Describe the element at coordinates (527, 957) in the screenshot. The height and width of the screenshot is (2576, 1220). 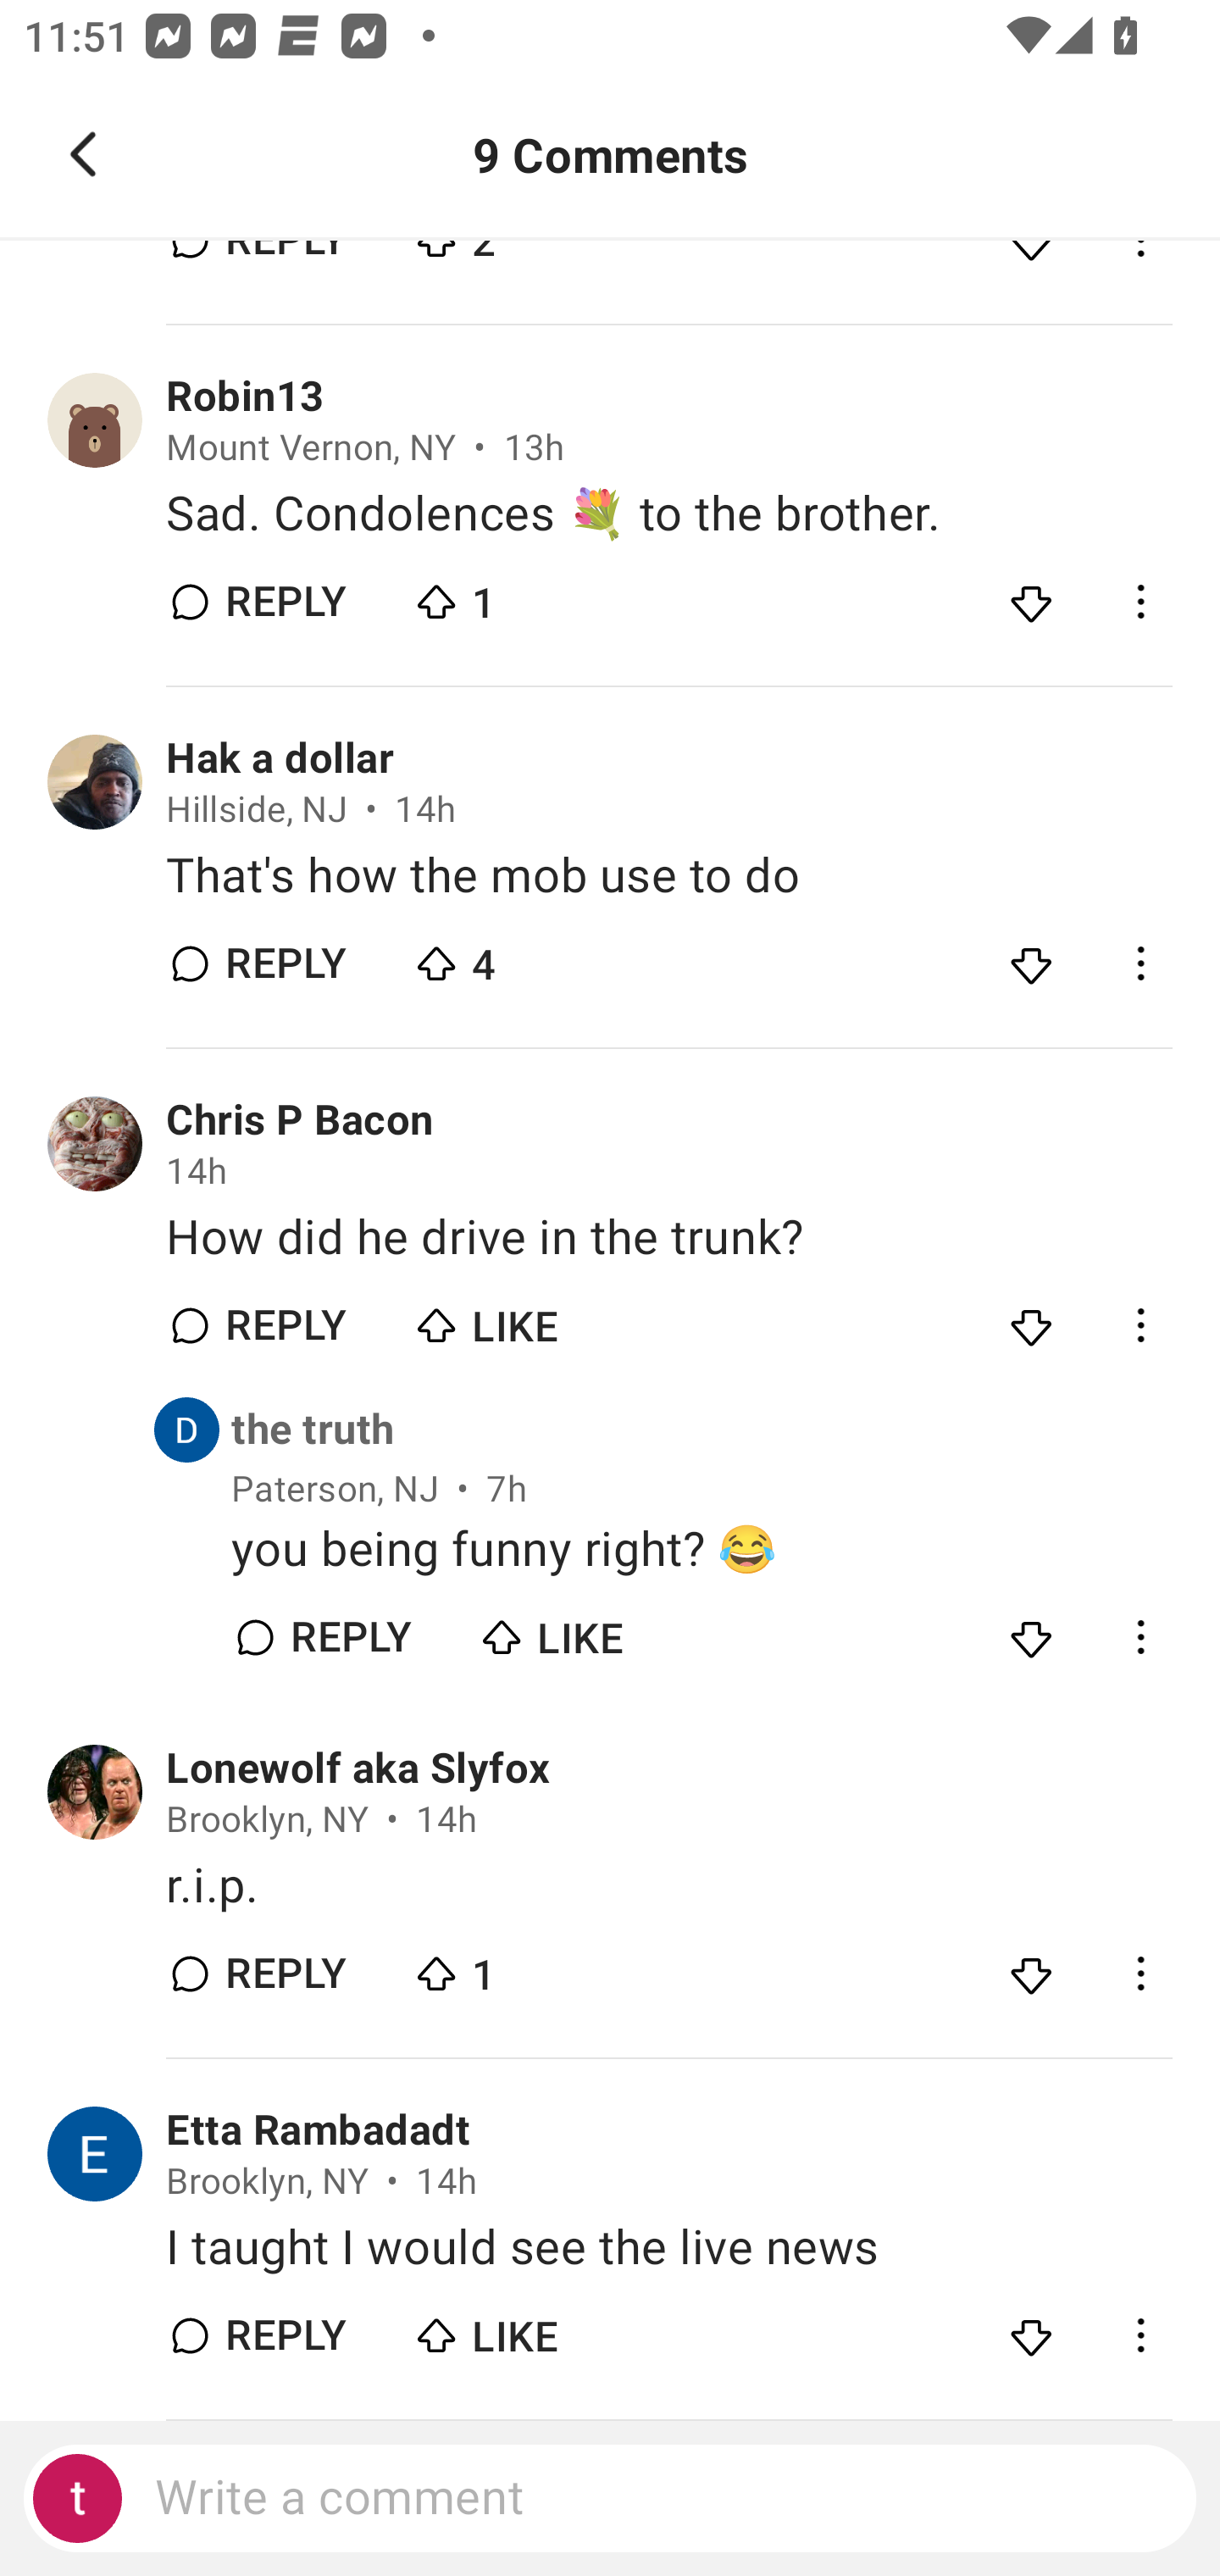
I see `4` at that location.